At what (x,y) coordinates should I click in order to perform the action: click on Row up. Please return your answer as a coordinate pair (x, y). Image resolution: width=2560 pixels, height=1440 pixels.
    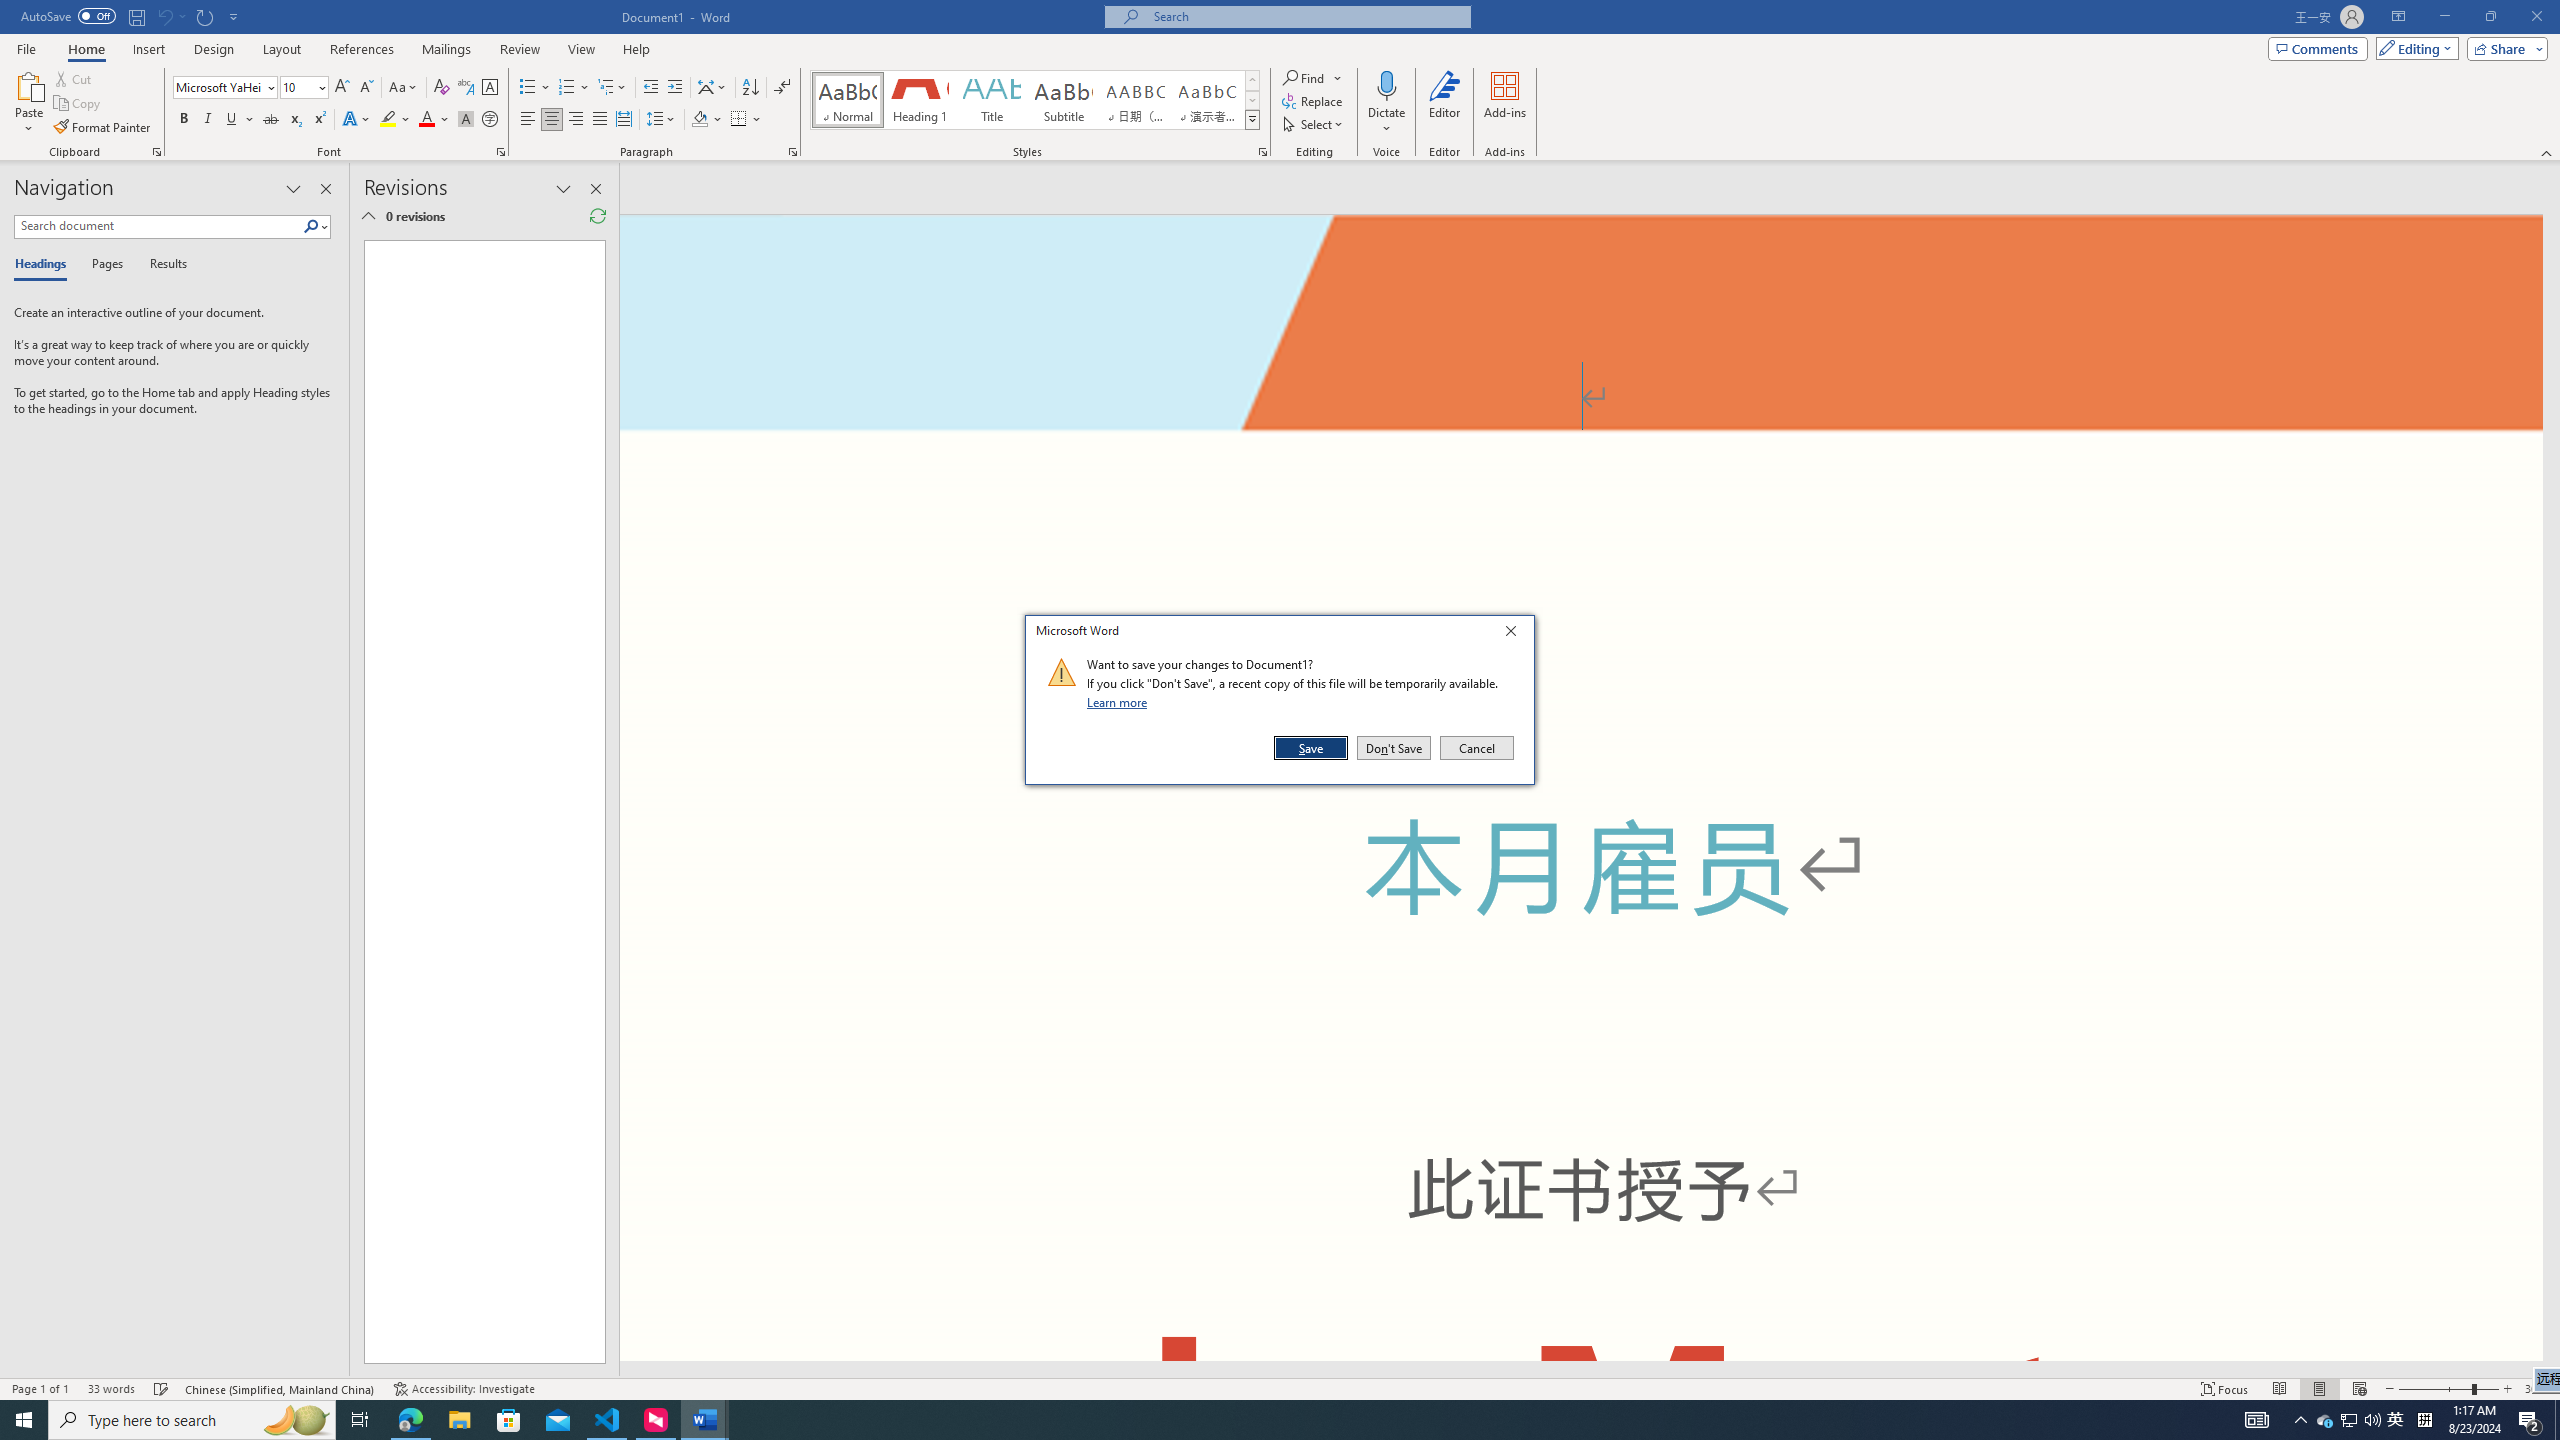
    Looking at the image, I should click on (1252, 80).